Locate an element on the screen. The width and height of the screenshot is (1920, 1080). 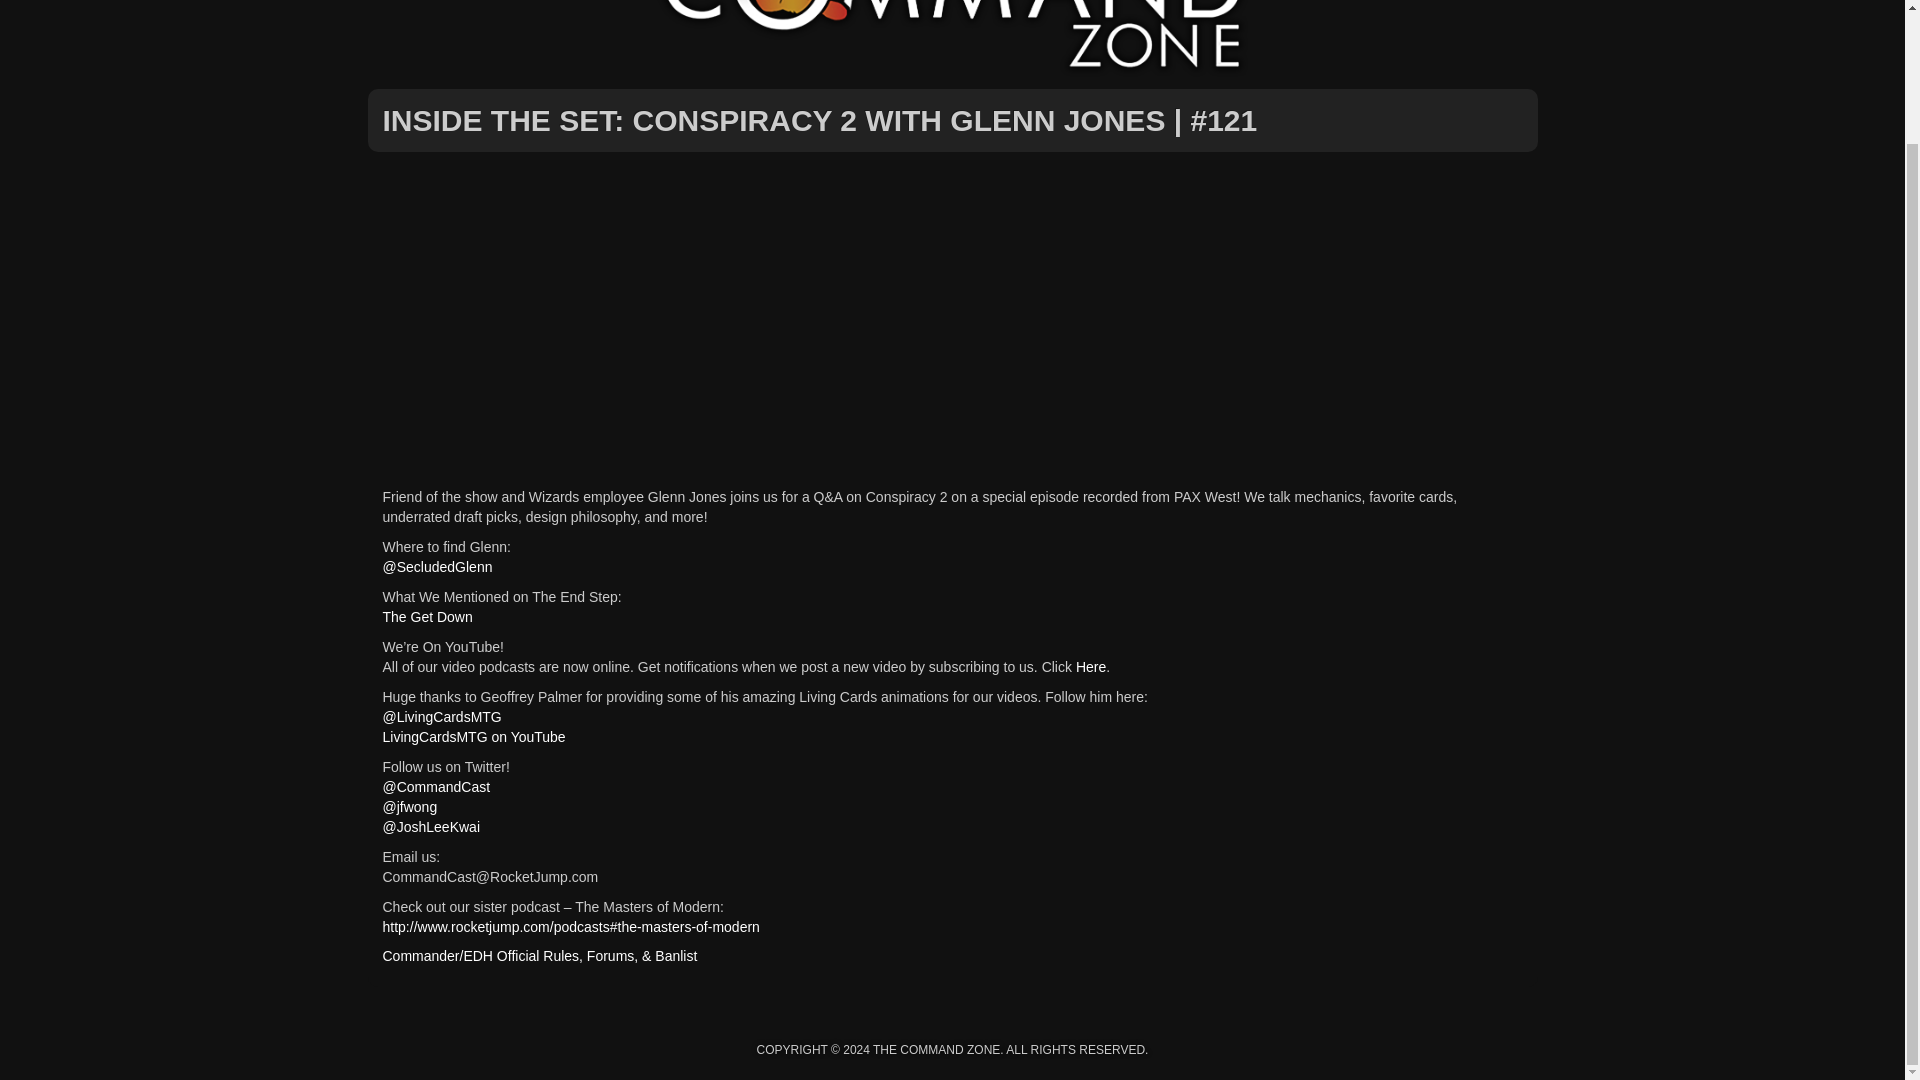
The Get Down is located at coordinates (427, 617).